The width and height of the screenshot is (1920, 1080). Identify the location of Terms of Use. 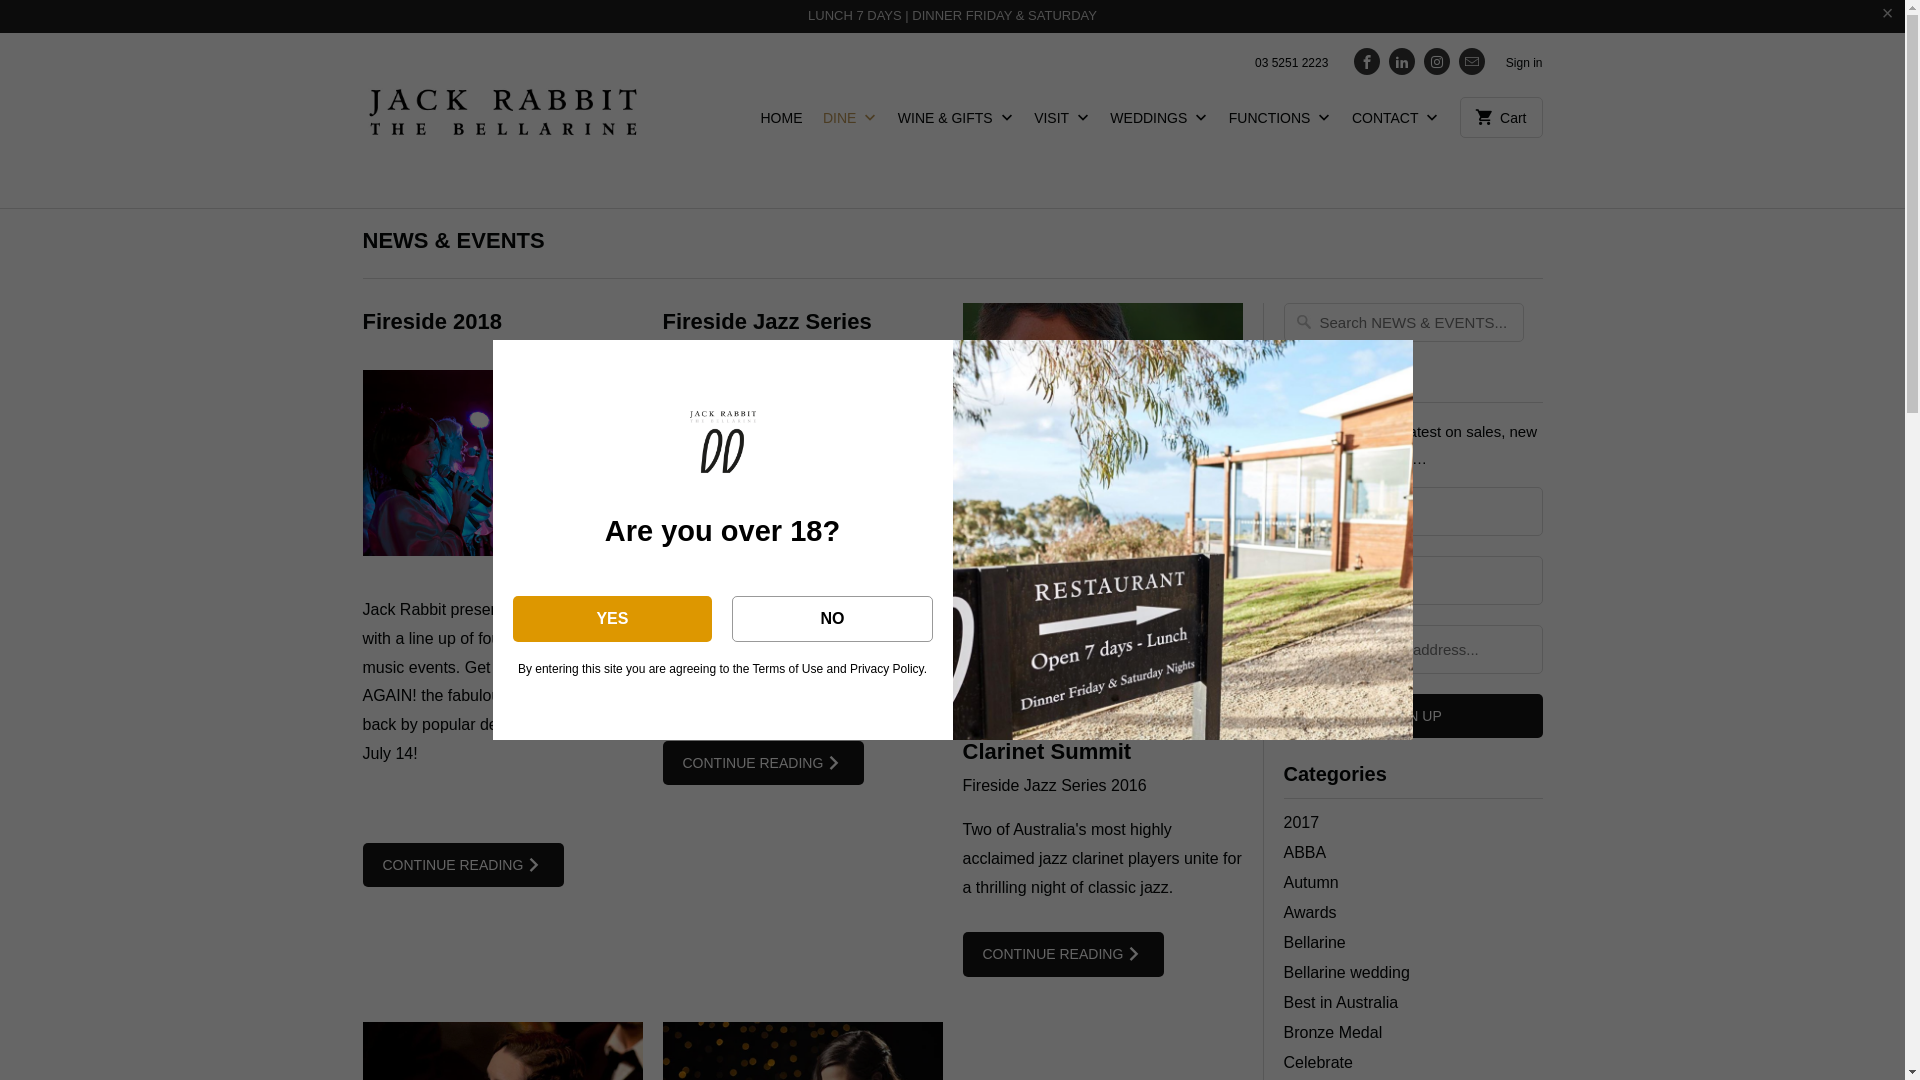
(788, 669).